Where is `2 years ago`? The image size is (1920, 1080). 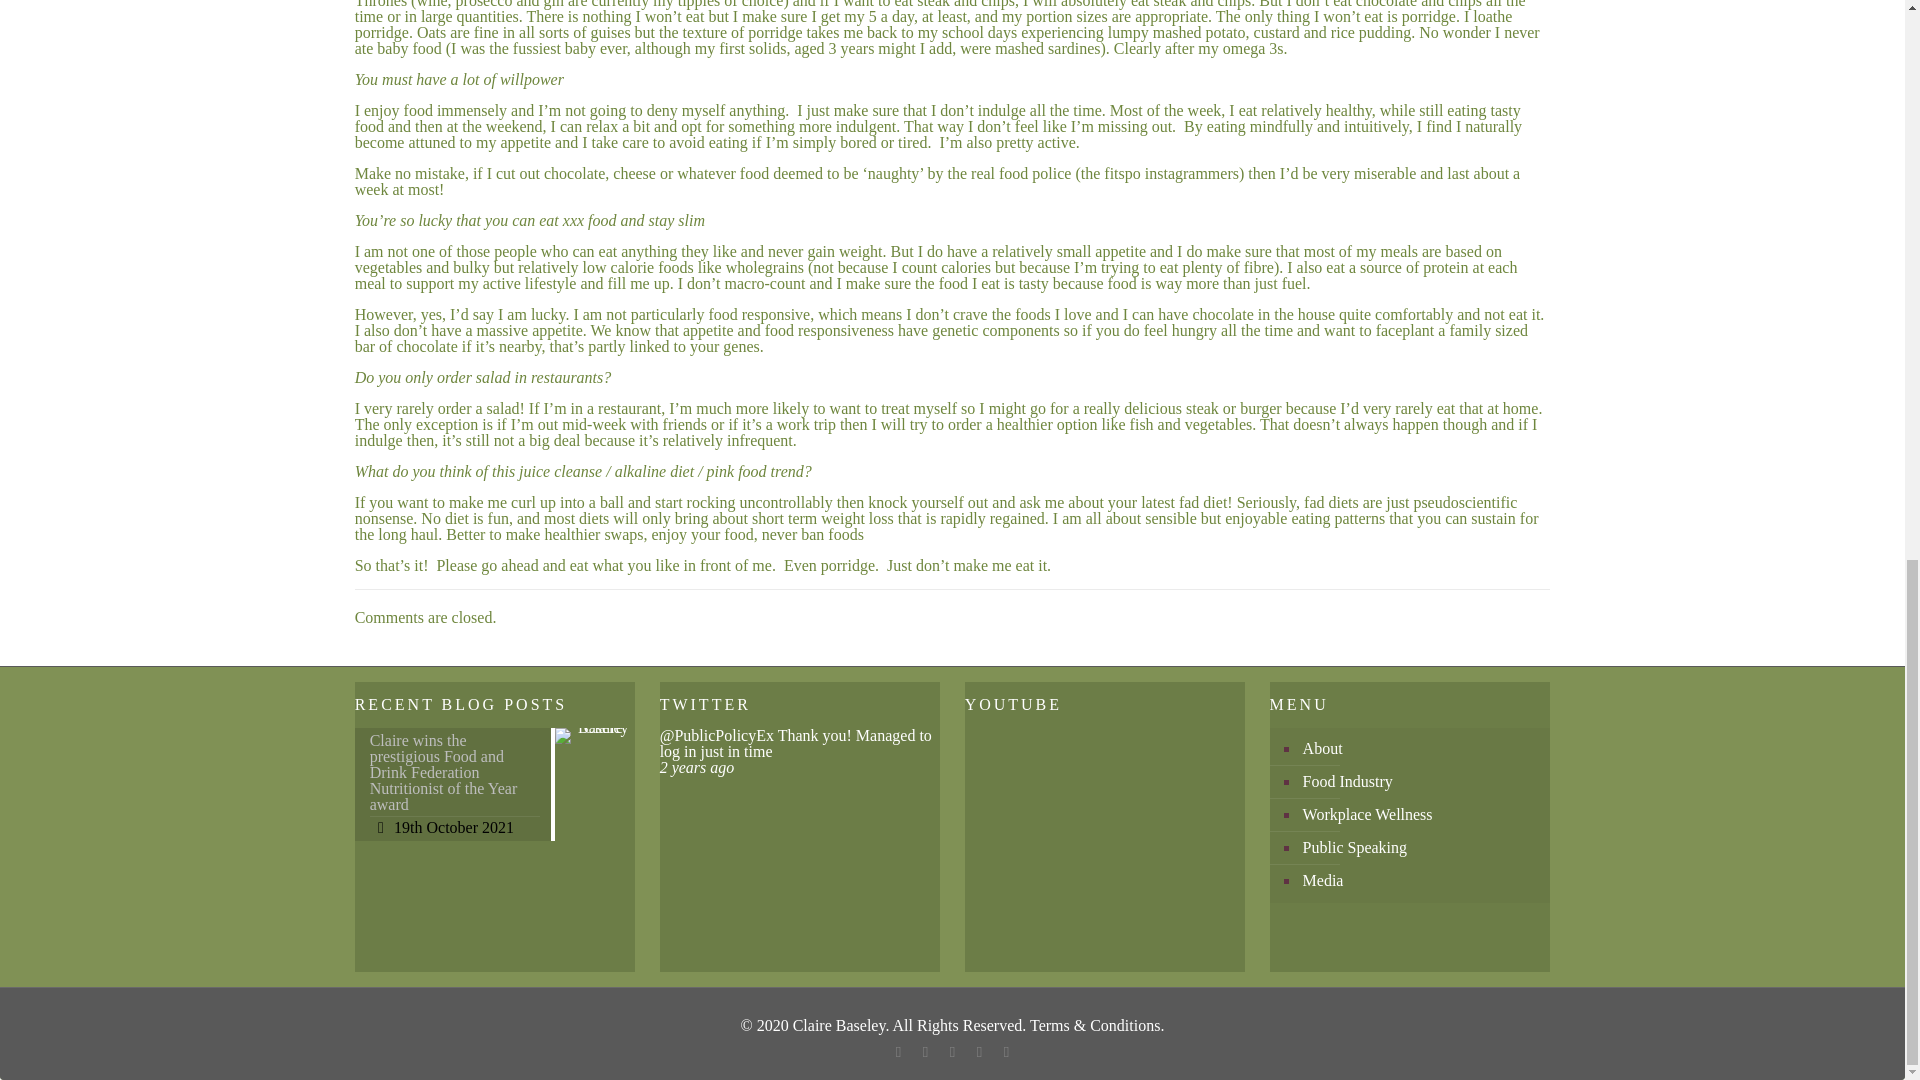 2 years ago is located at coordinates (698, 768).